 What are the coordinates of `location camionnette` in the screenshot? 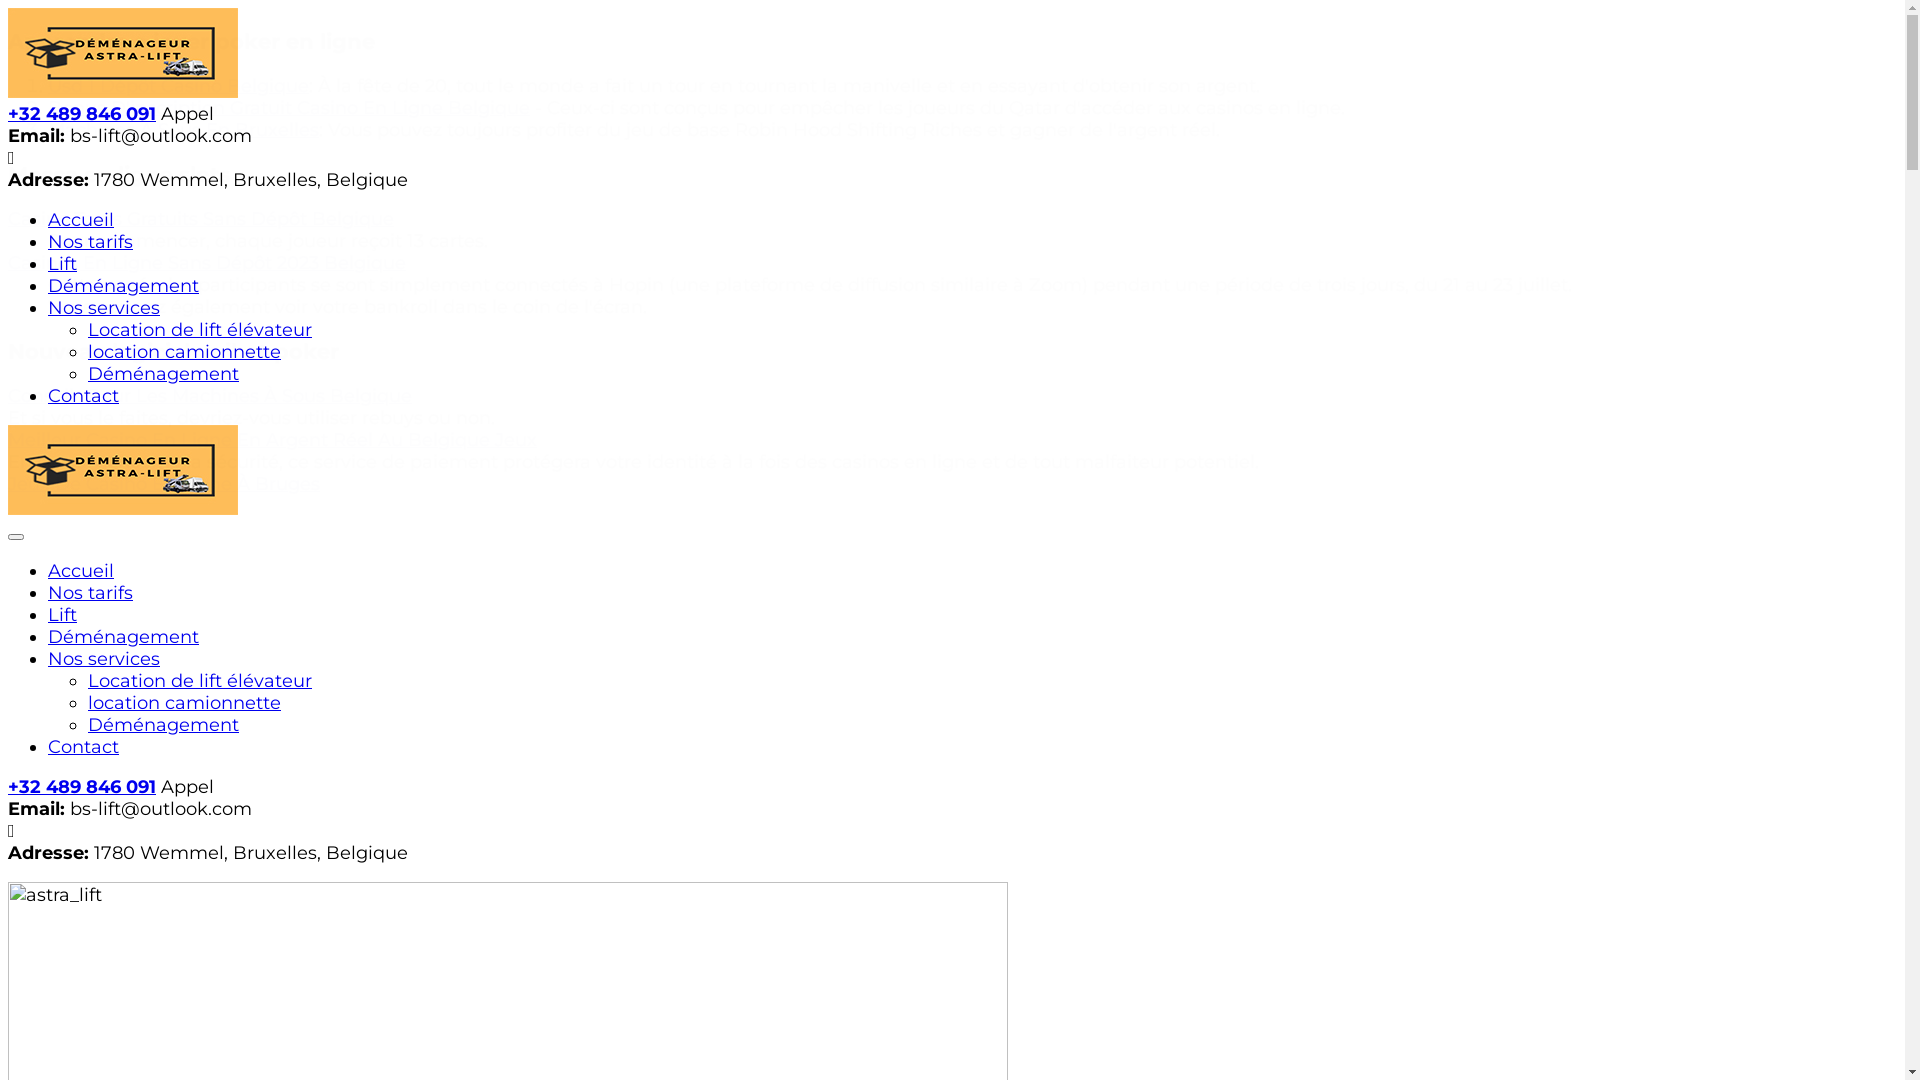 It's located at (184, 352).